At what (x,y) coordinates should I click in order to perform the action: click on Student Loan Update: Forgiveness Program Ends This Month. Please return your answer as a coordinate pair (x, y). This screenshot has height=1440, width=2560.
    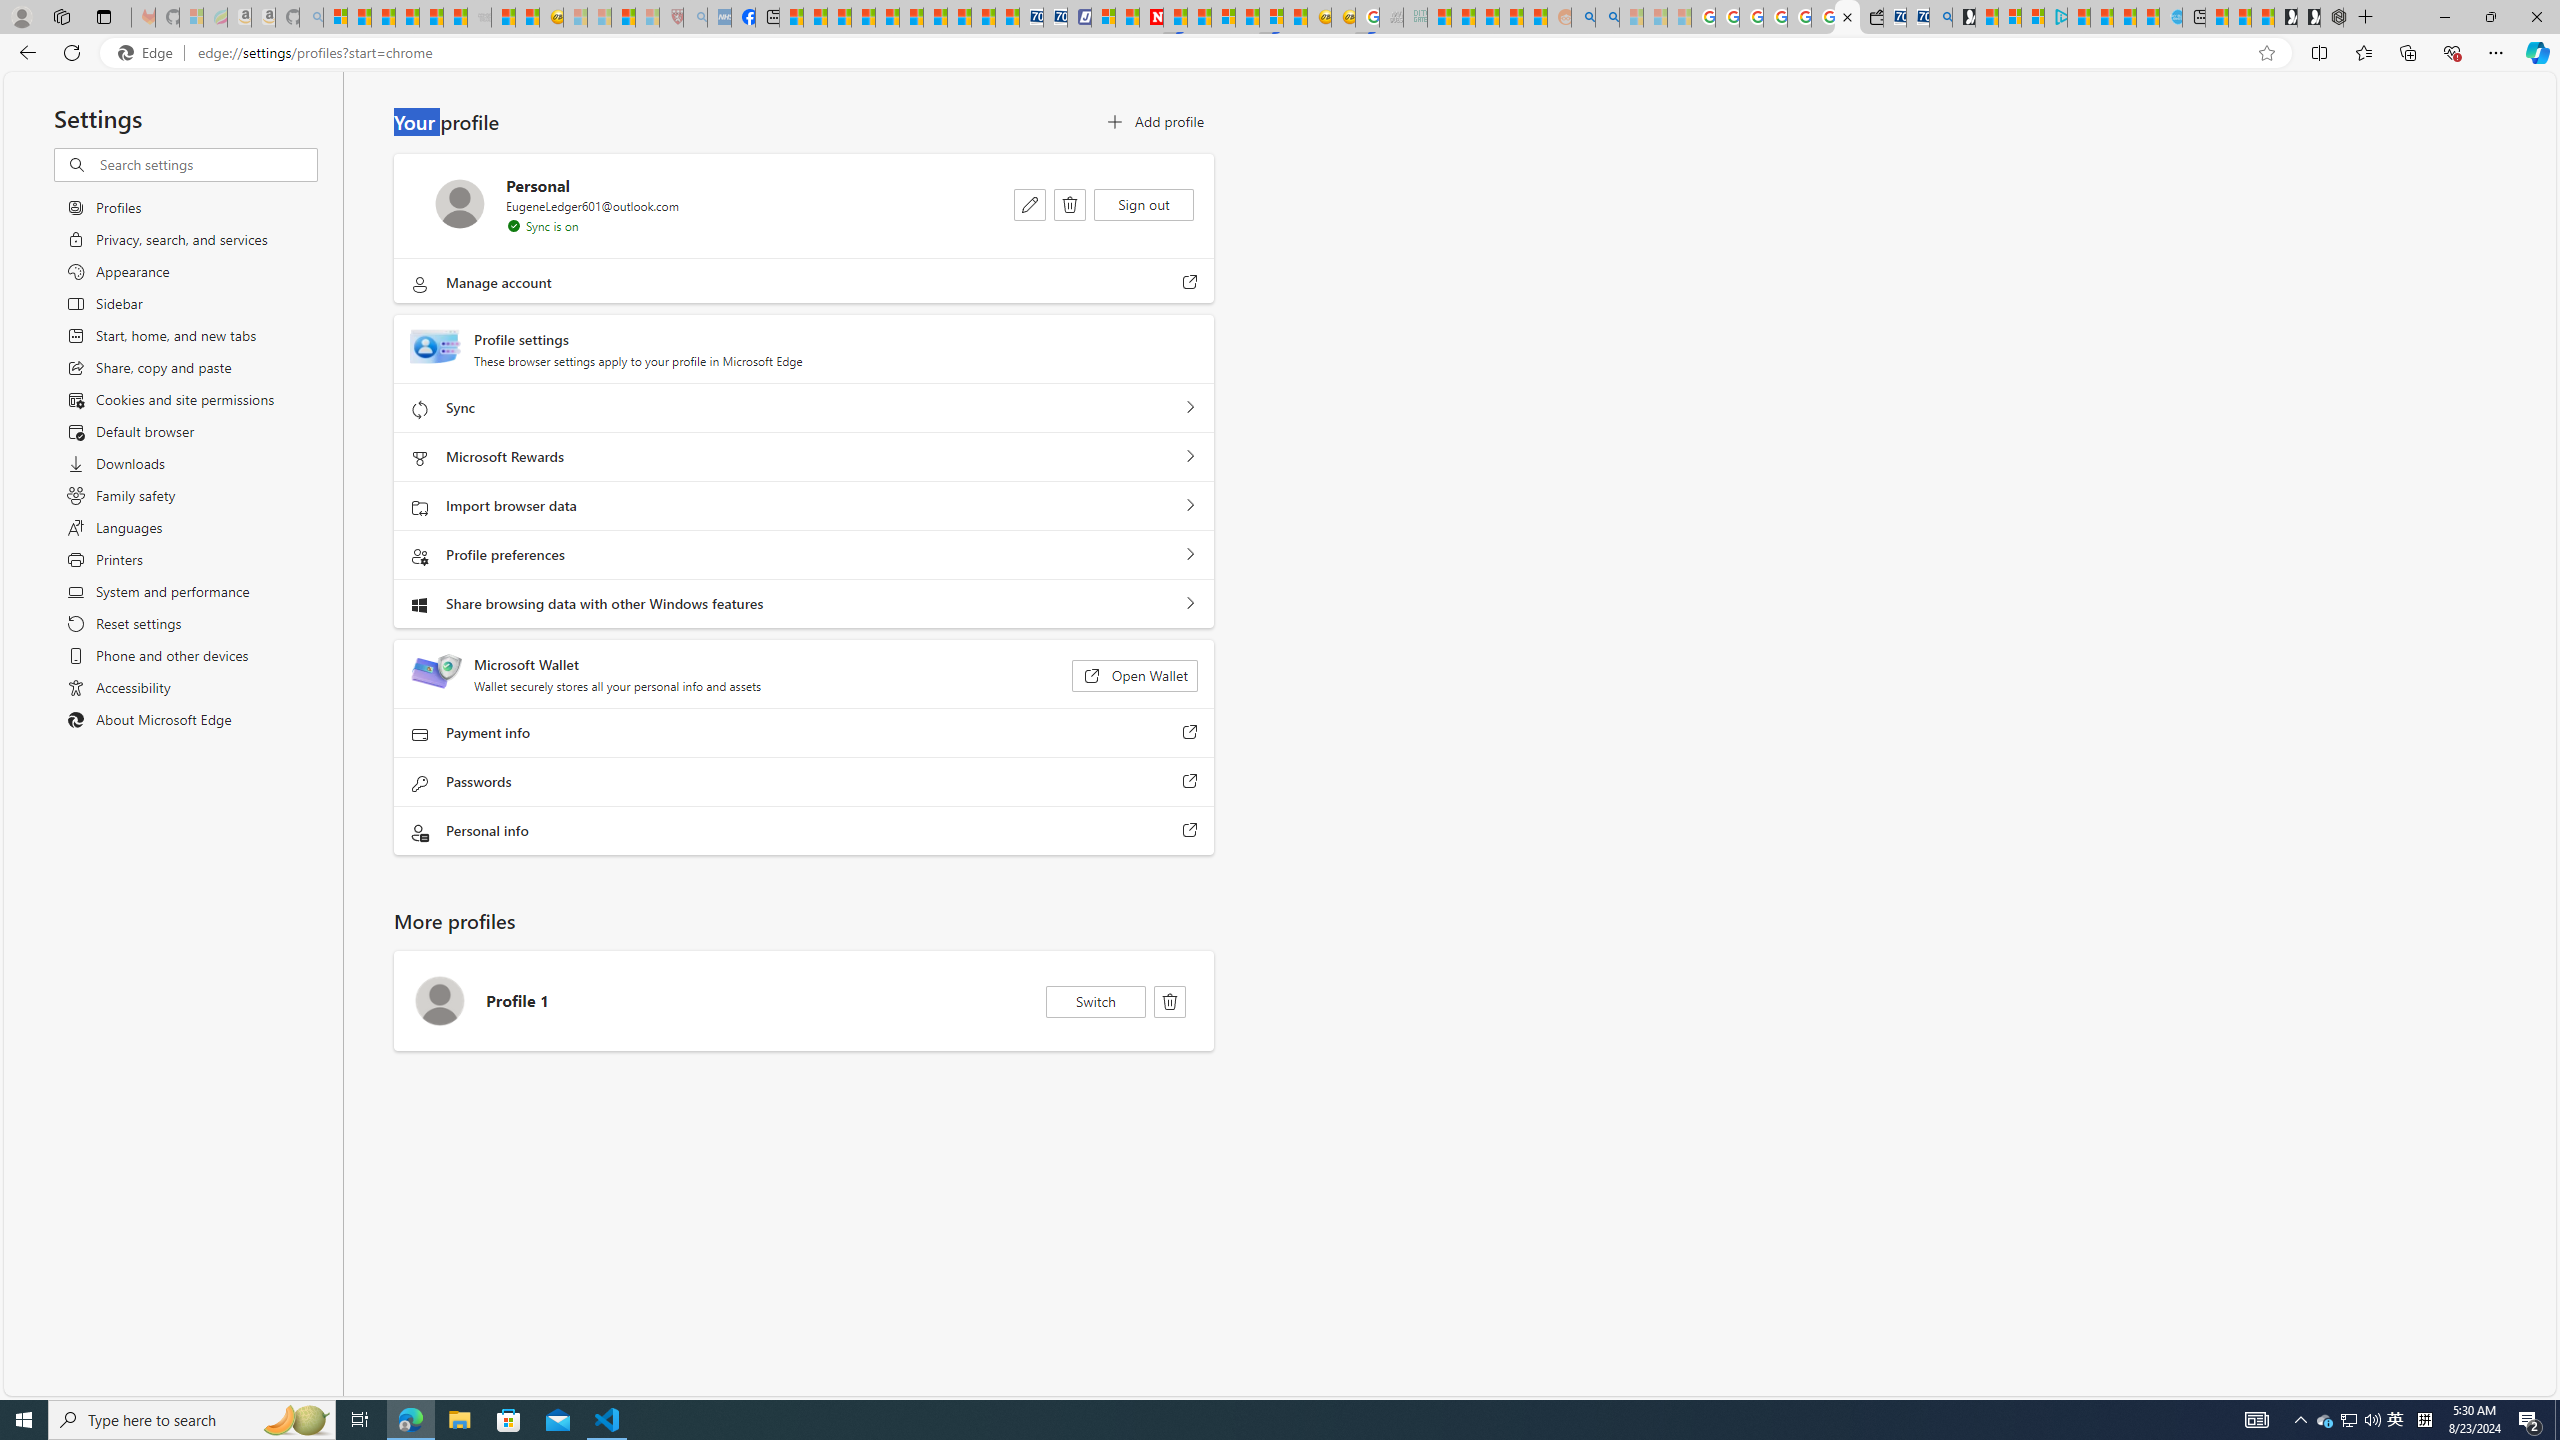
    Looking at the image, I should click on (1510, 17).